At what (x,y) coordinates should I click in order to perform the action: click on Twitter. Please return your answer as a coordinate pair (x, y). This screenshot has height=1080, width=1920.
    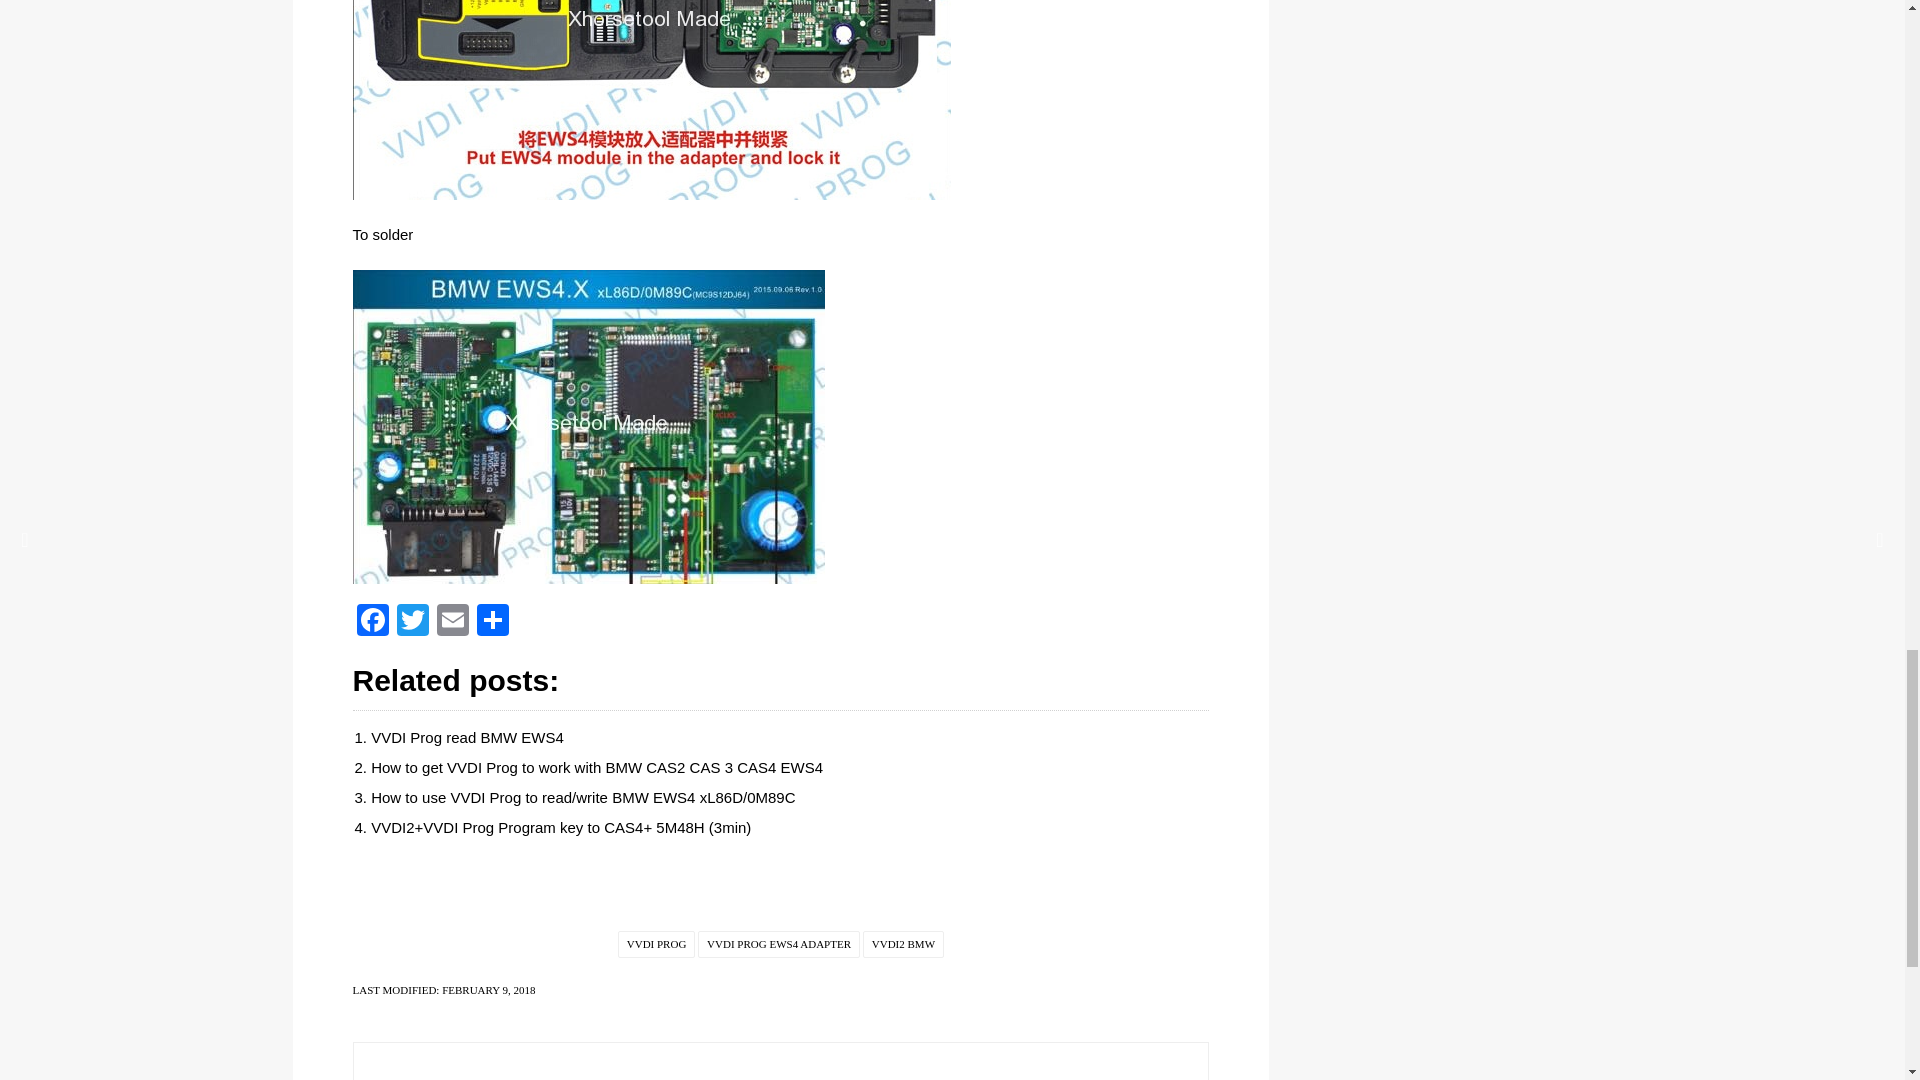
    Looking at the image, I should click on (412, 622).